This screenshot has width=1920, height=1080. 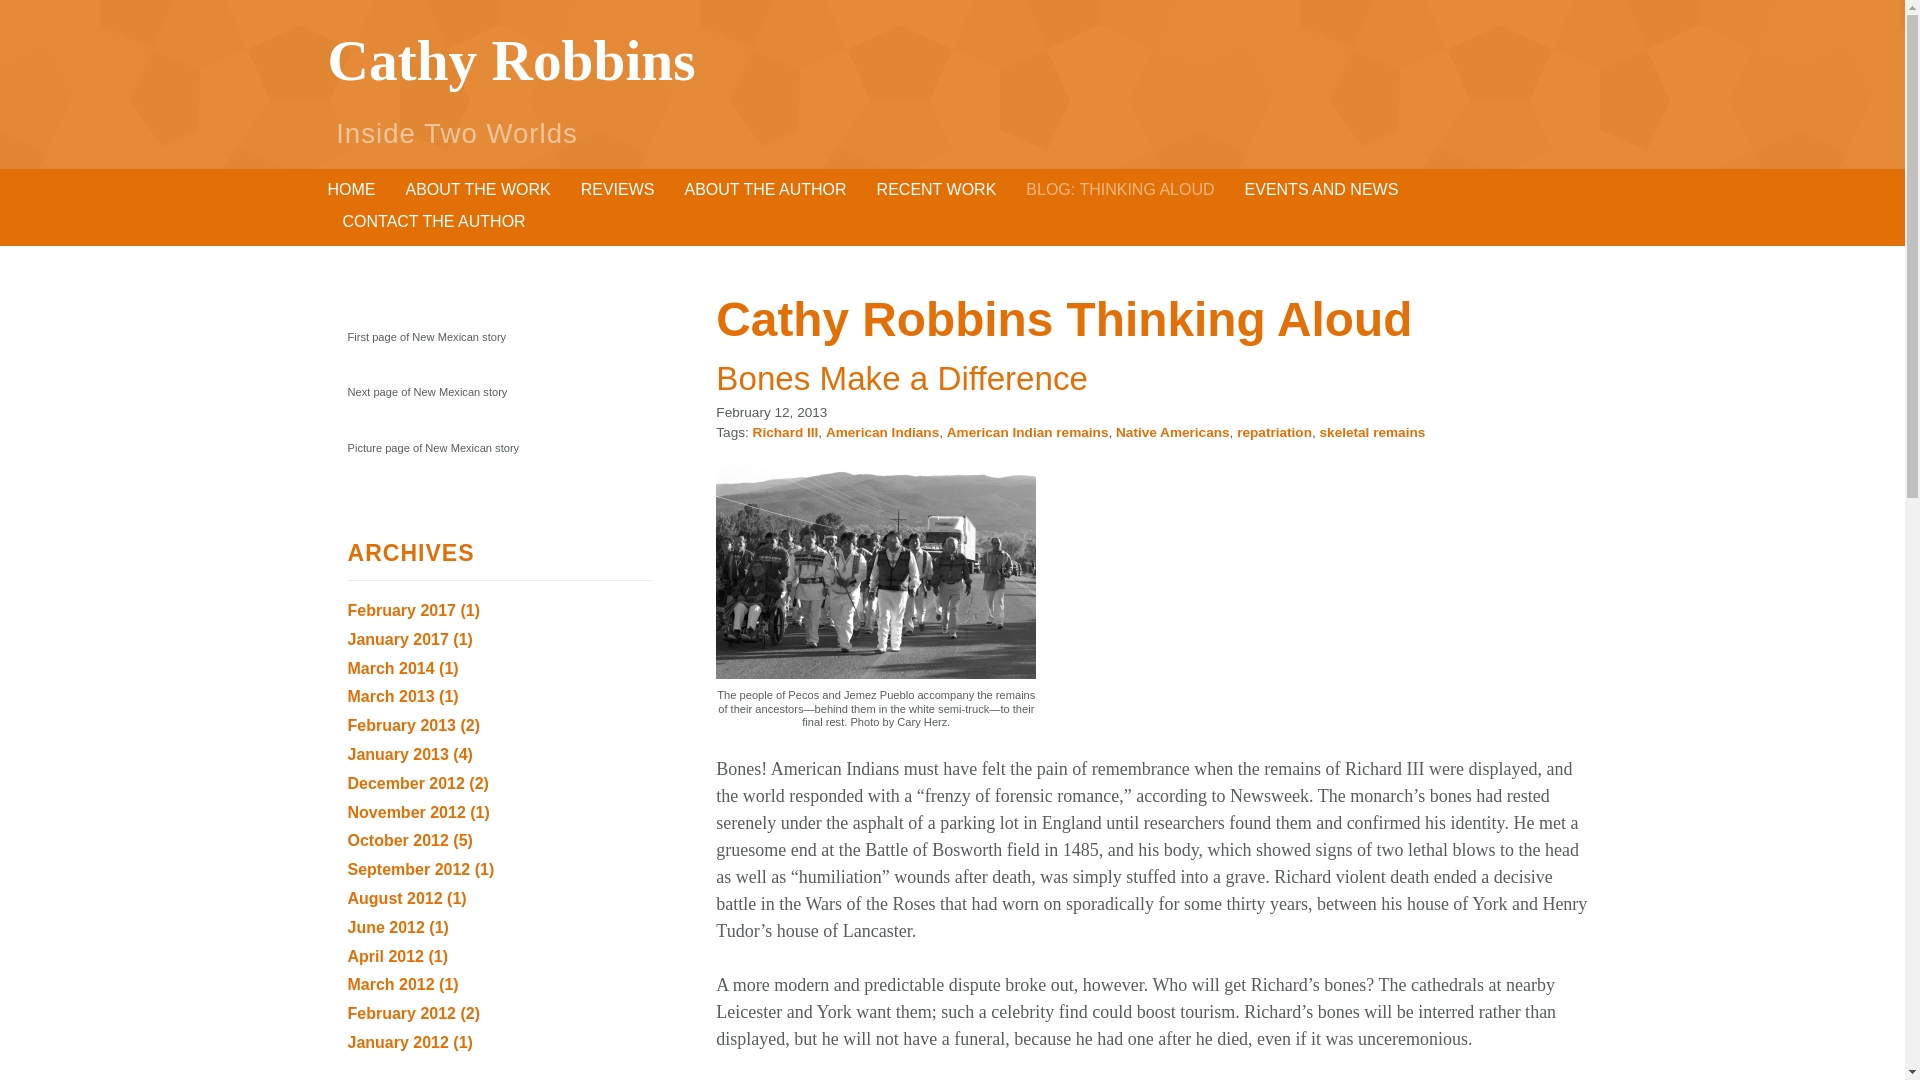 I want to click on Bones Make a Difference, so click(x=902, y=378).